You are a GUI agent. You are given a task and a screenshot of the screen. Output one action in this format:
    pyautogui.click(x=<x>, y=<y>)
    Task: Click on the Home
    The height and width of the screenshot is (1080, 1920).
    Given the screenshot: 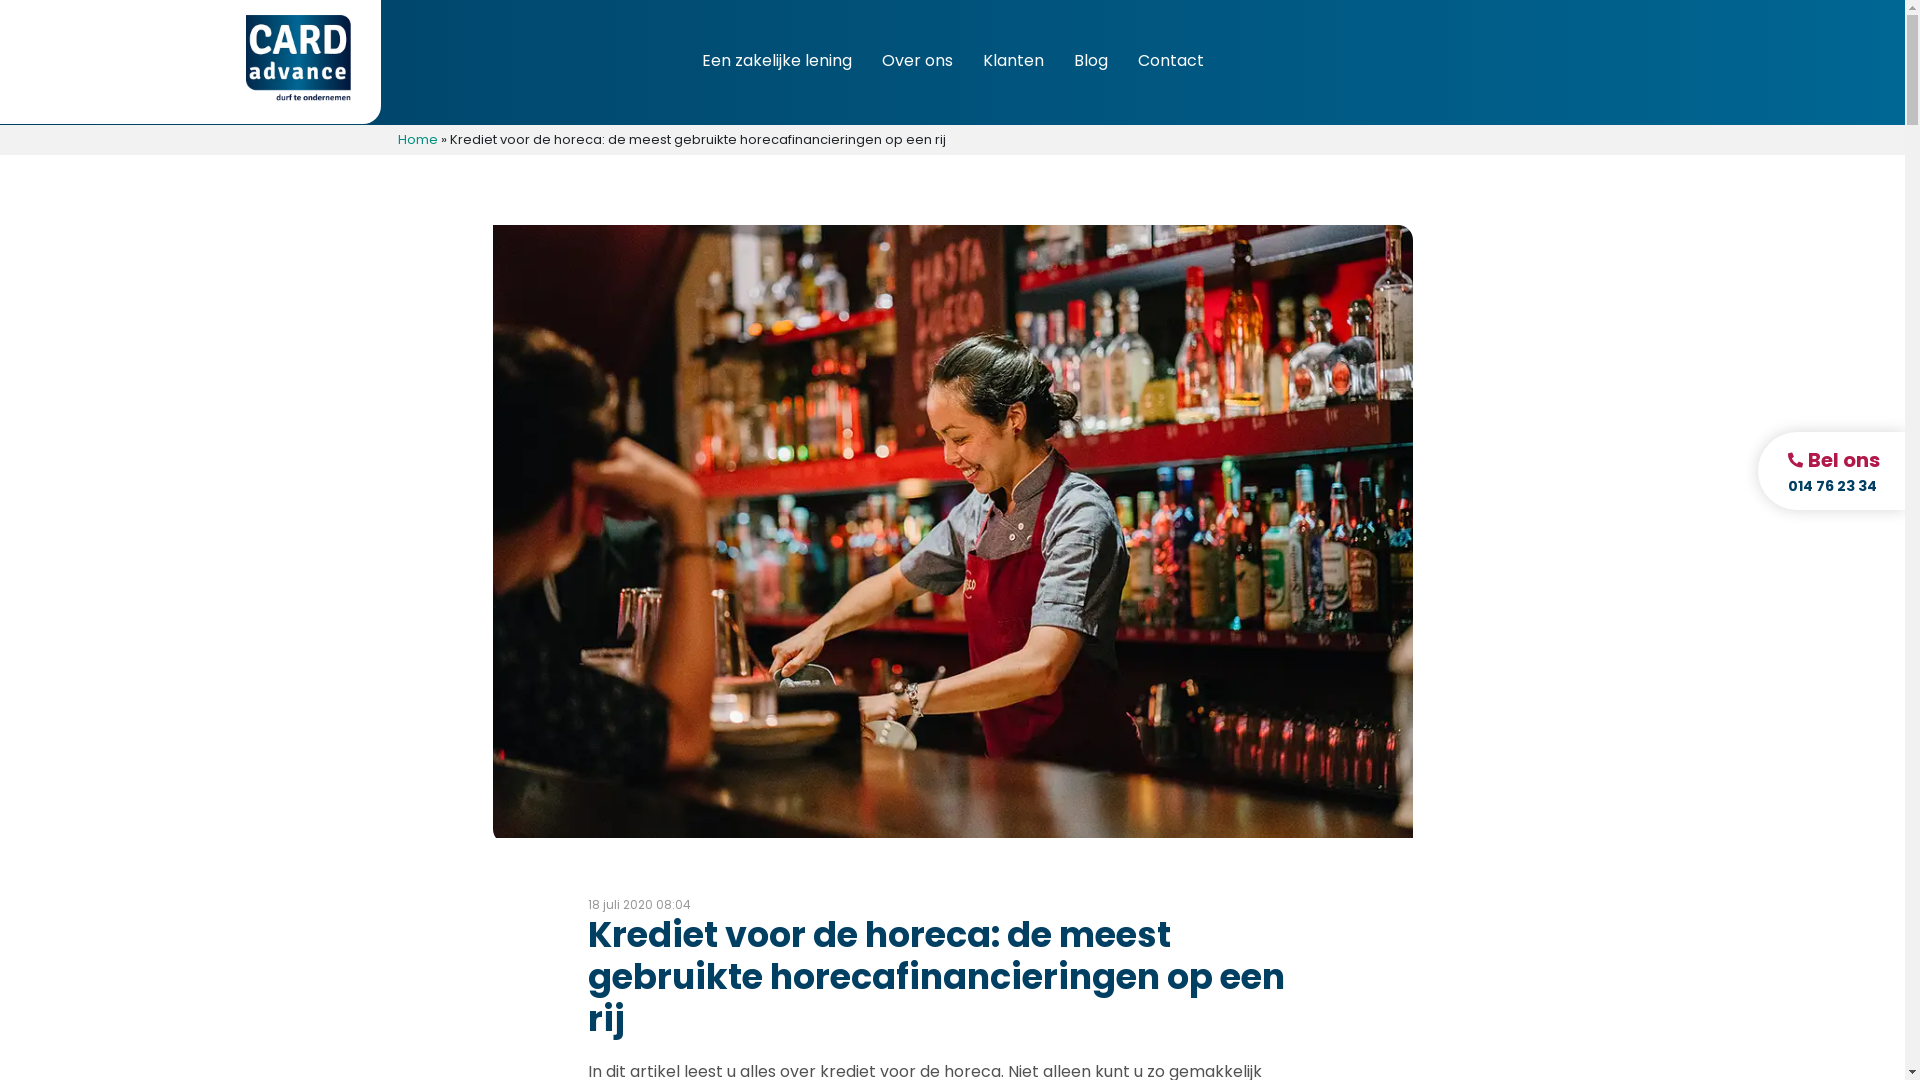 What is the action you would take?
    pyautogui.click(x=418, y=140)
    